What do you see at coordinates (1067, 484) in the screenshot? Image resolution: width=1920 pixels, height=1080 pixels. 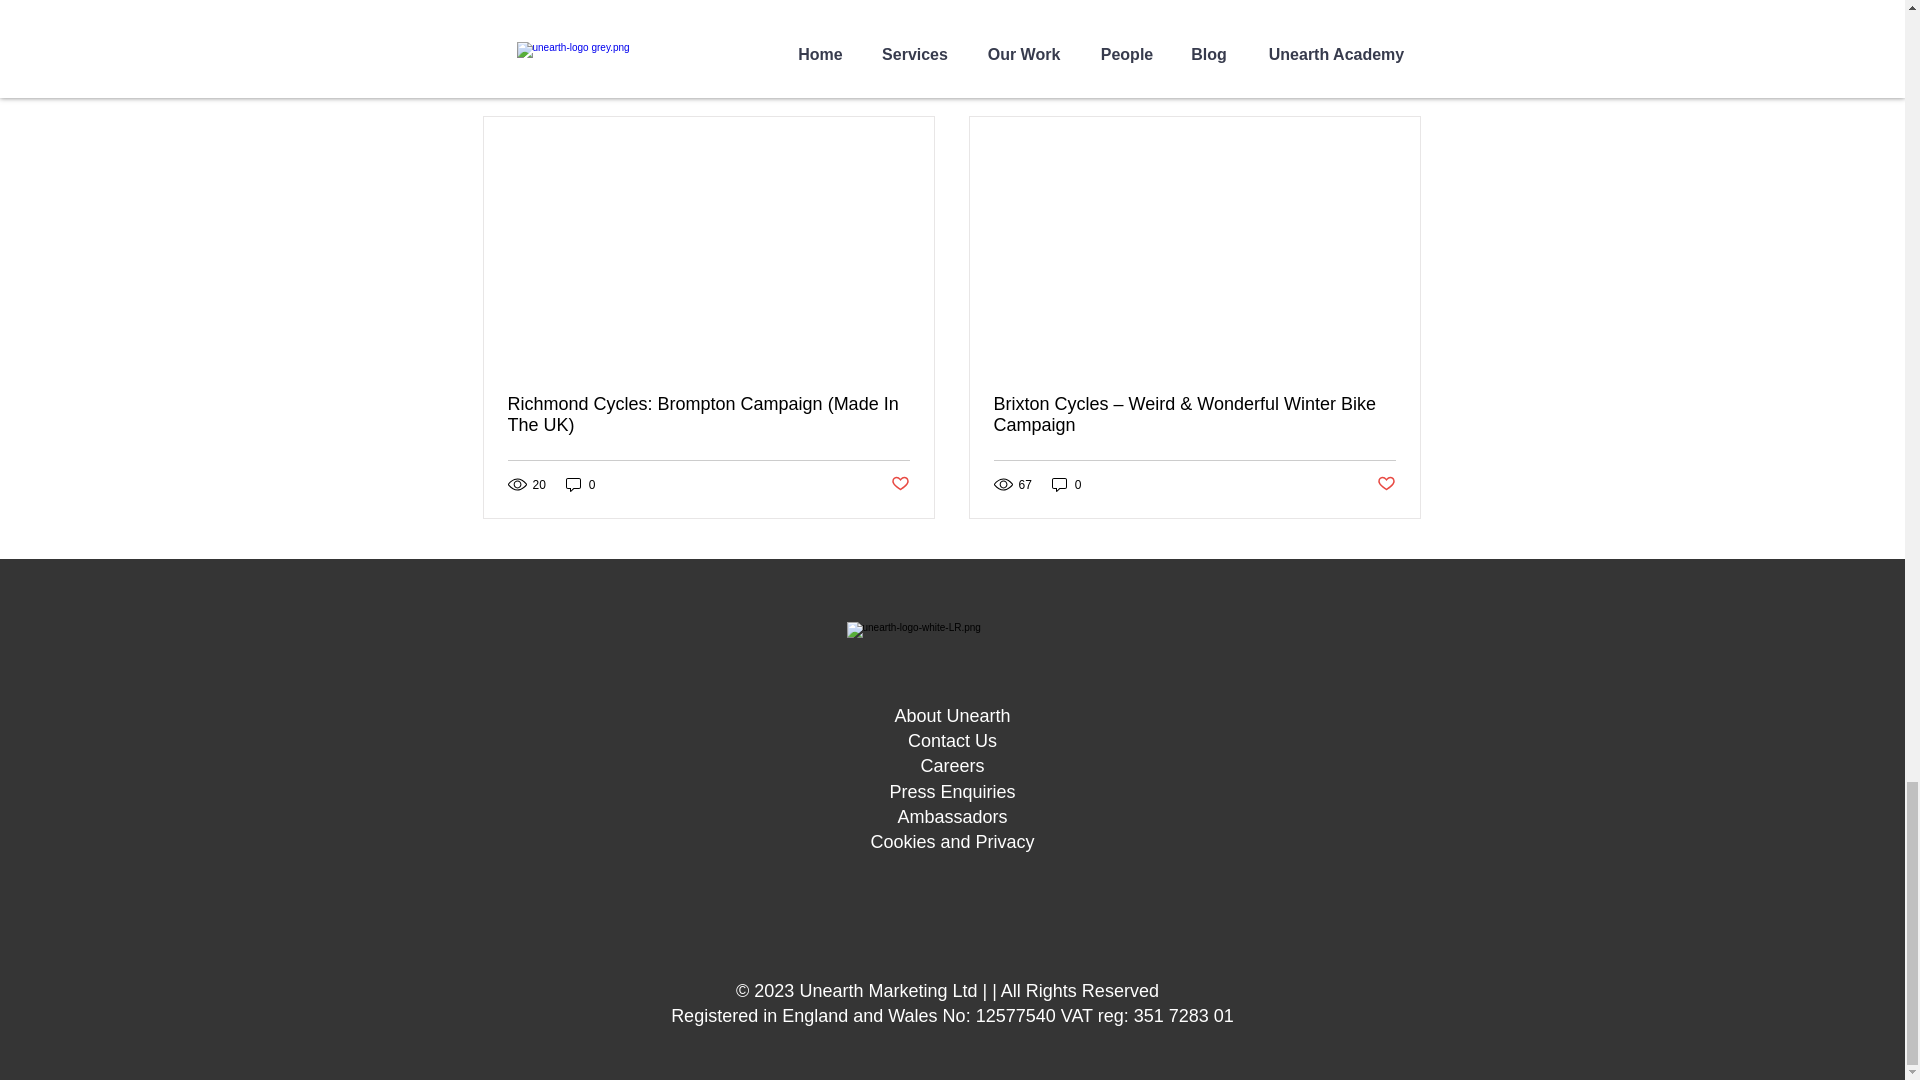 I see `0` at bounding box center [1067, 484].